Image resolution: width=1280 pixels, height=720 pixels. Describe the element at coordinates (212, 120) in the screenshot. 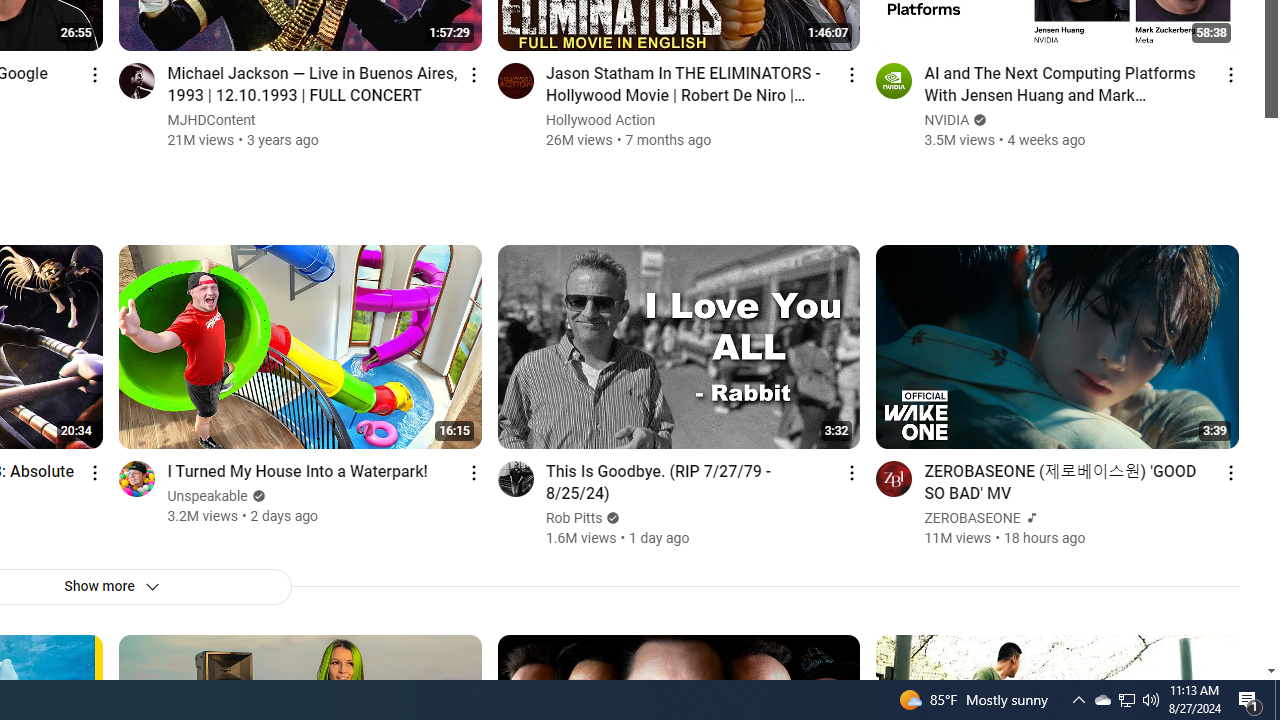

I see `MJHDContent` at that location.